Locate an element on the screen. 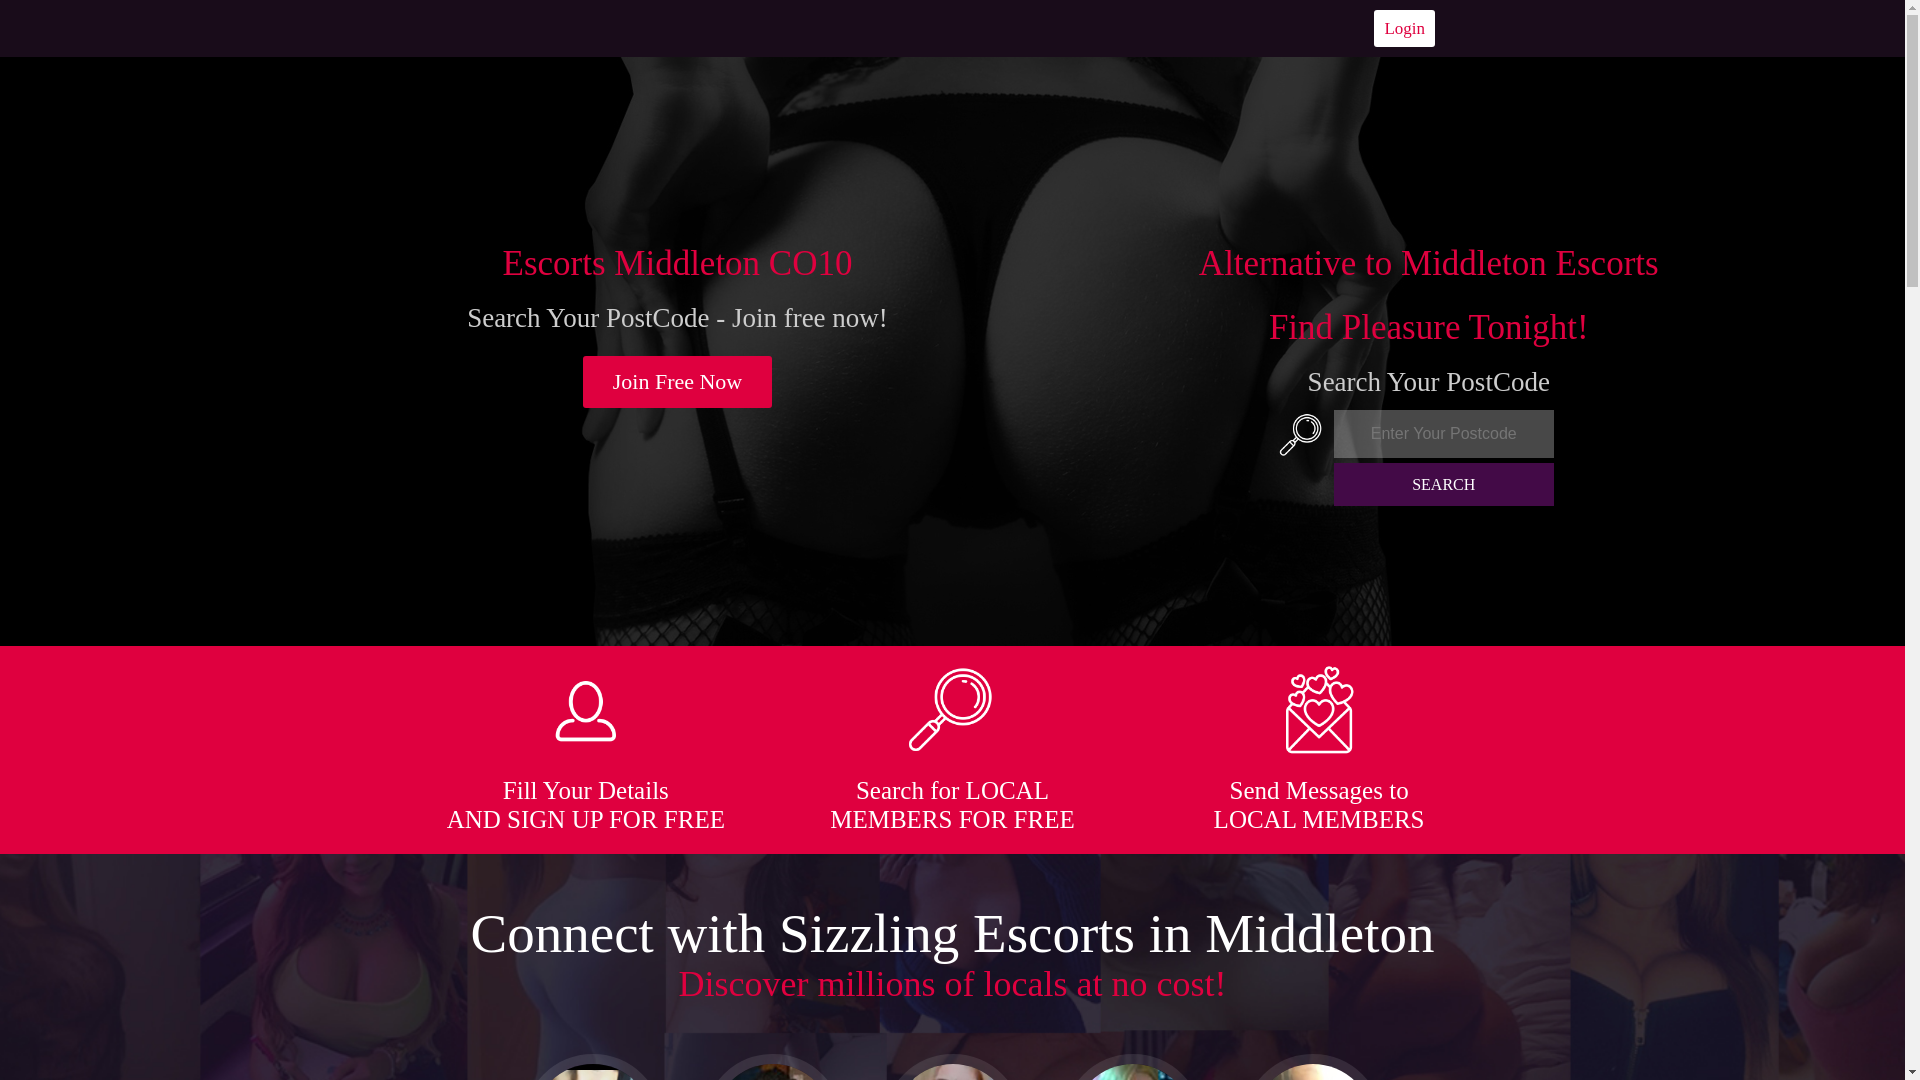 This screenshot has height=1080, width=1920. Join Free Now is located at coordinates (678, 382).